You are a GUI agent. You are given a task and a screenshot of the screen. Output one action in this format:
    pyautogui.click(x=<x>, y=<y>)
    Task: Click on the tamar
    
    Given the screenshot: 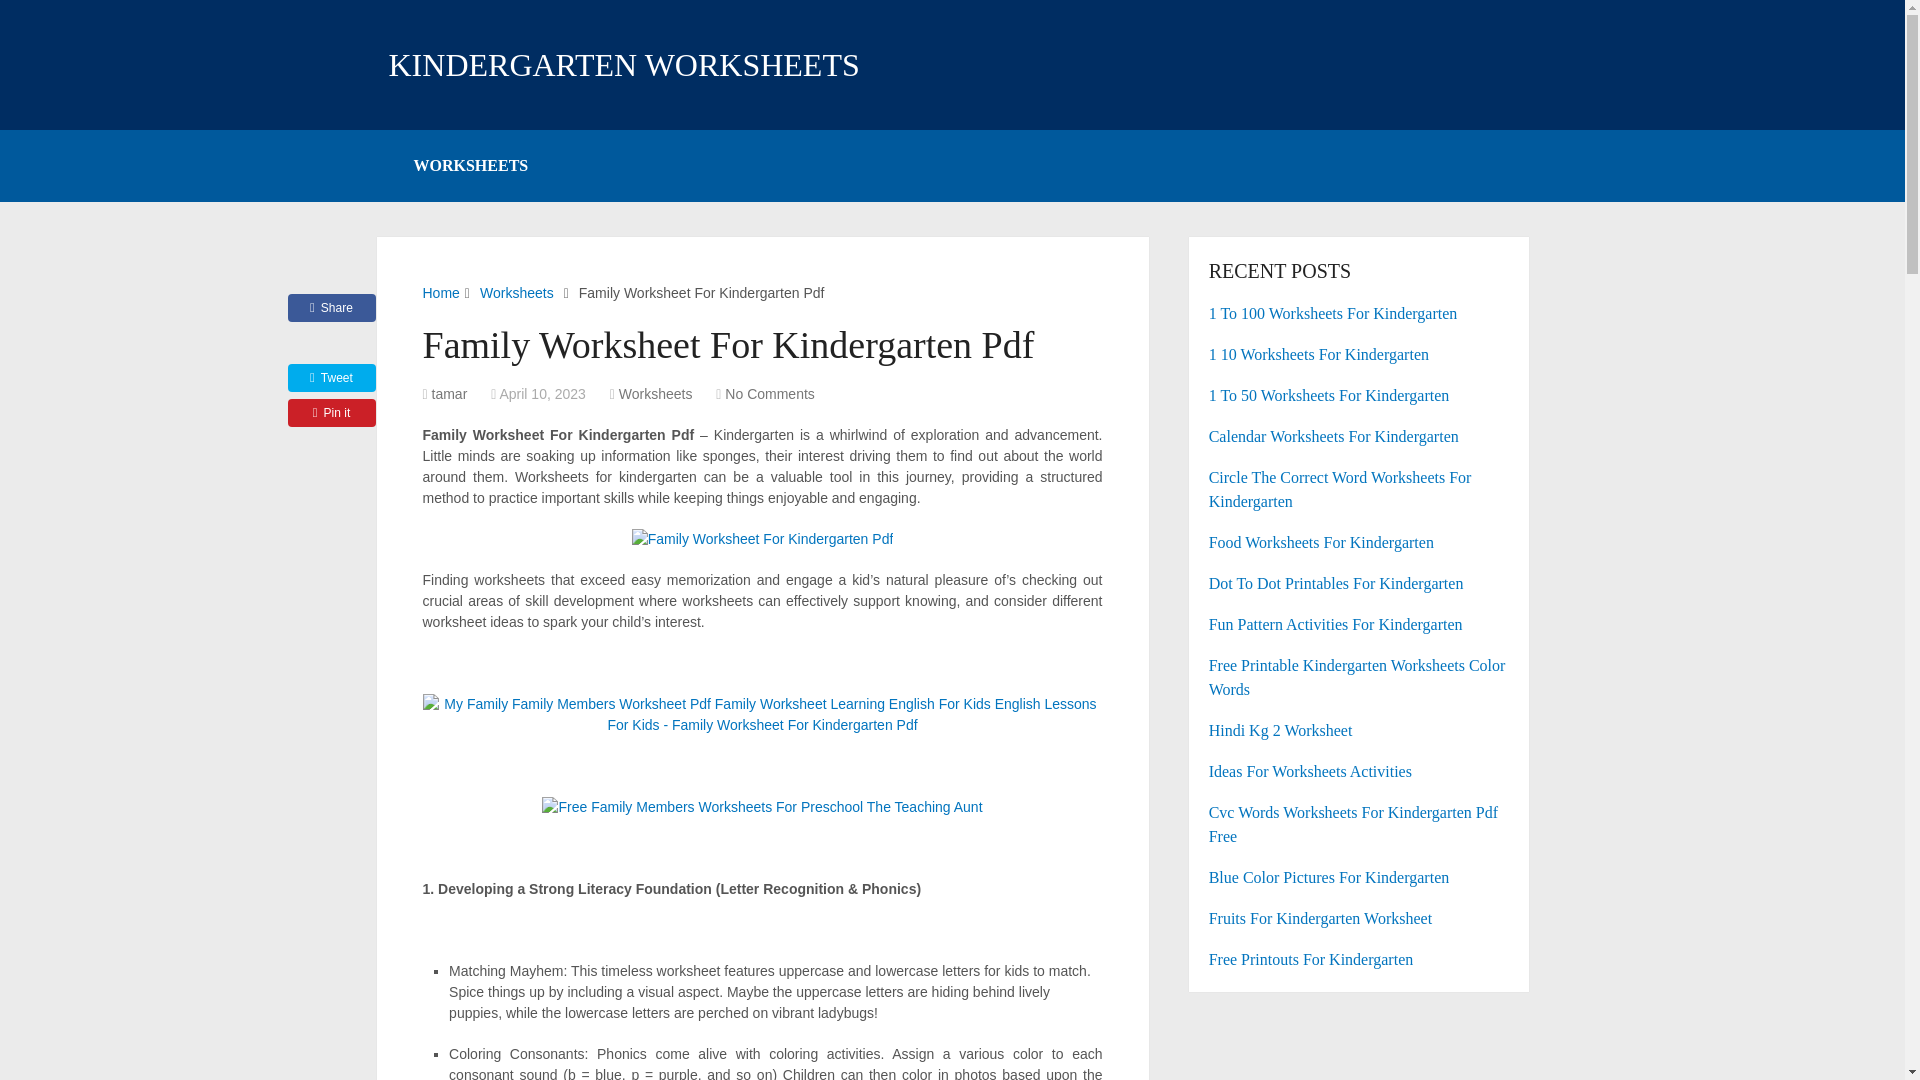 What is the action you would take?
    pyautogui.click(x=450, y=393)
    